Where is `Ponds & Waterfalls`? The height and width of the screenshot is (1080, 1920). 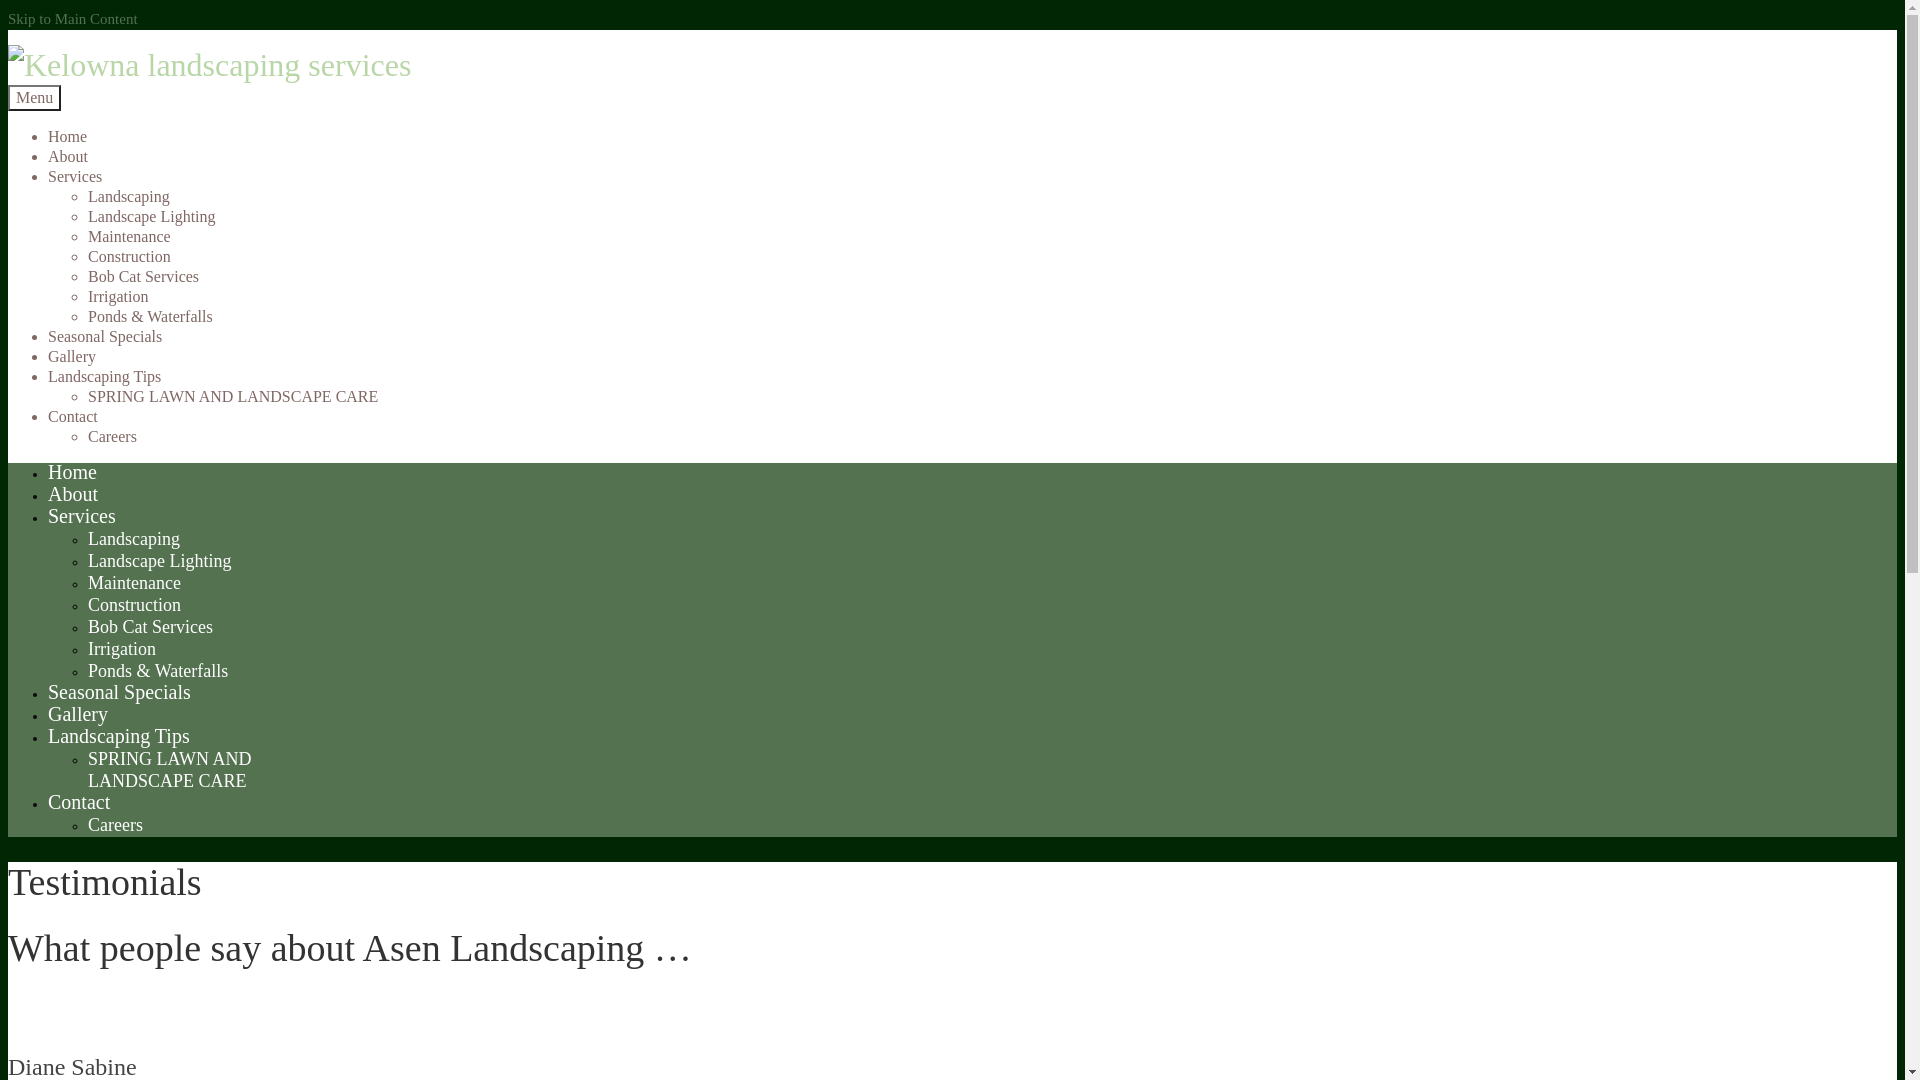 Ponds & Waterfalls is located at coordinates (150, 316).